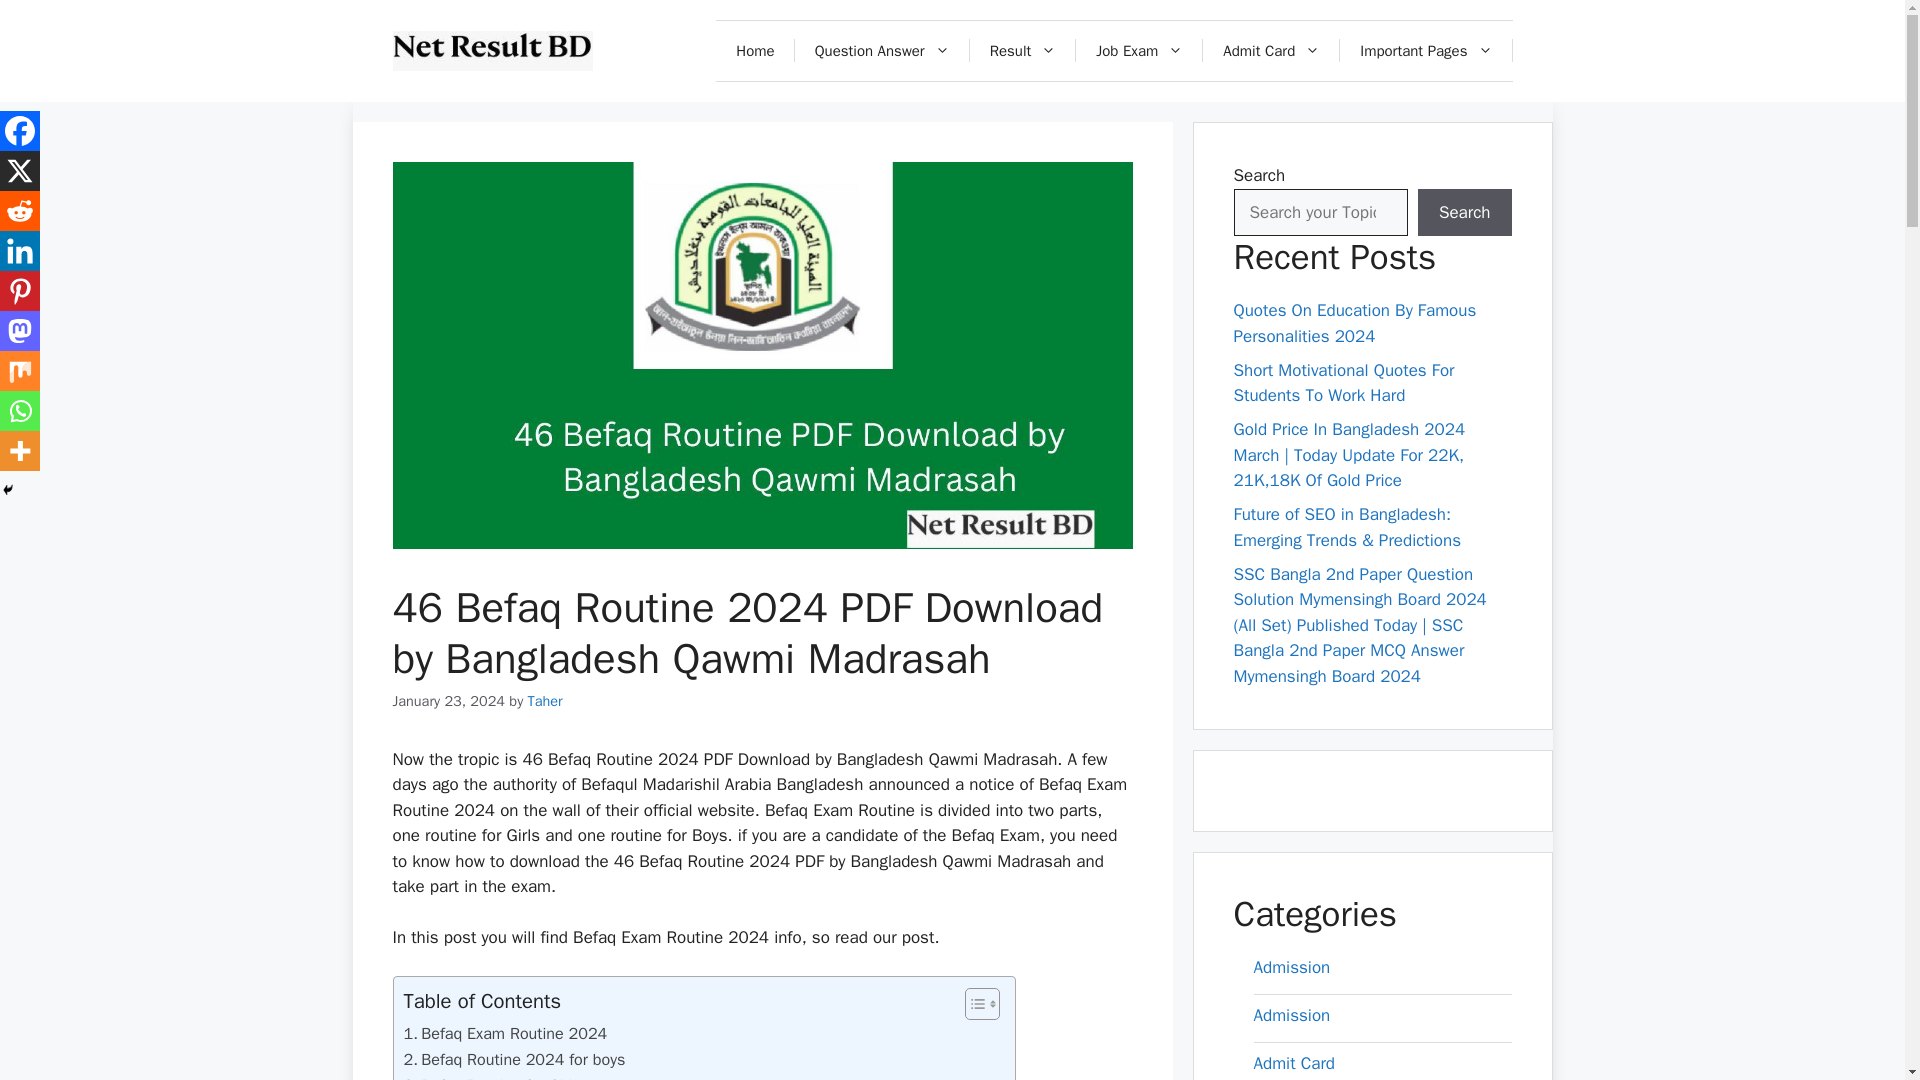  Describe the element at coordinates (1426, 50) in the screenshot. I see `Important Pages` at that location.